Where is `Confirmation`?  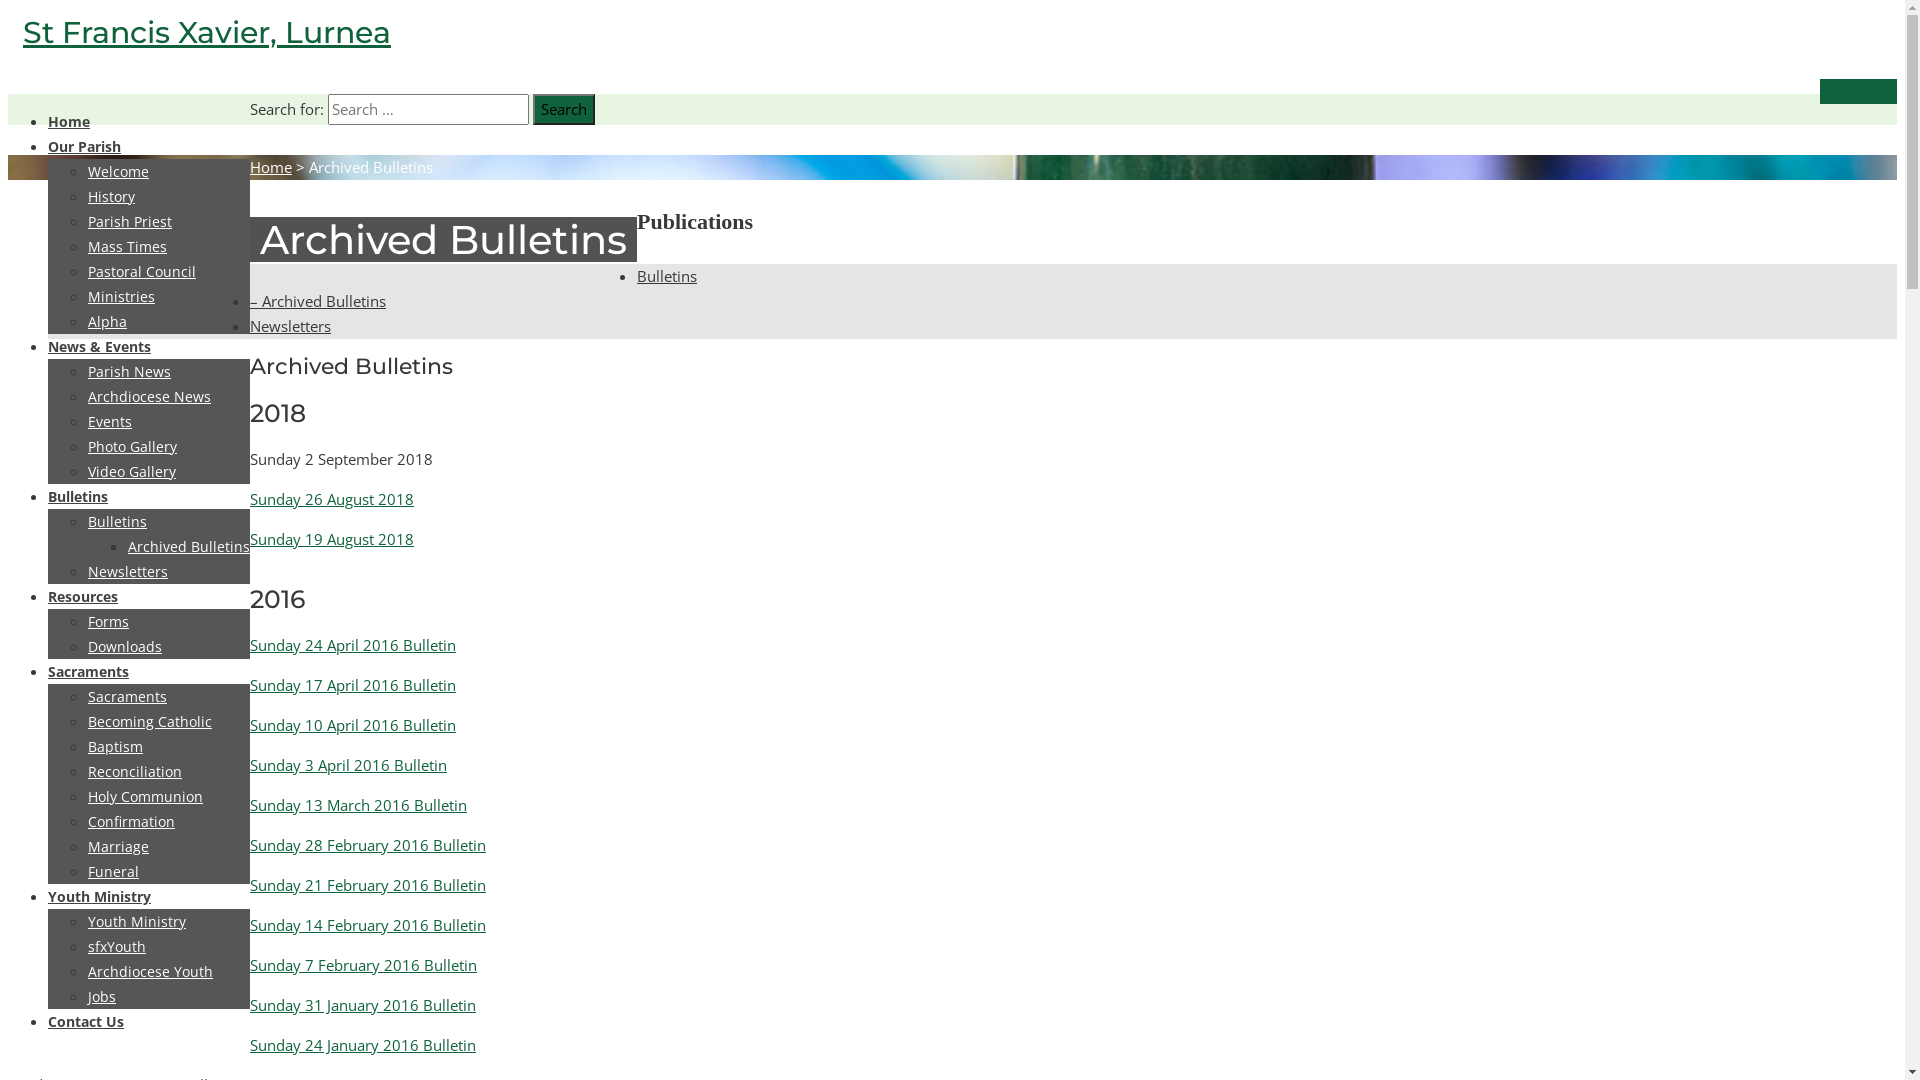
Confirmation is located at coordinates (132, 822).